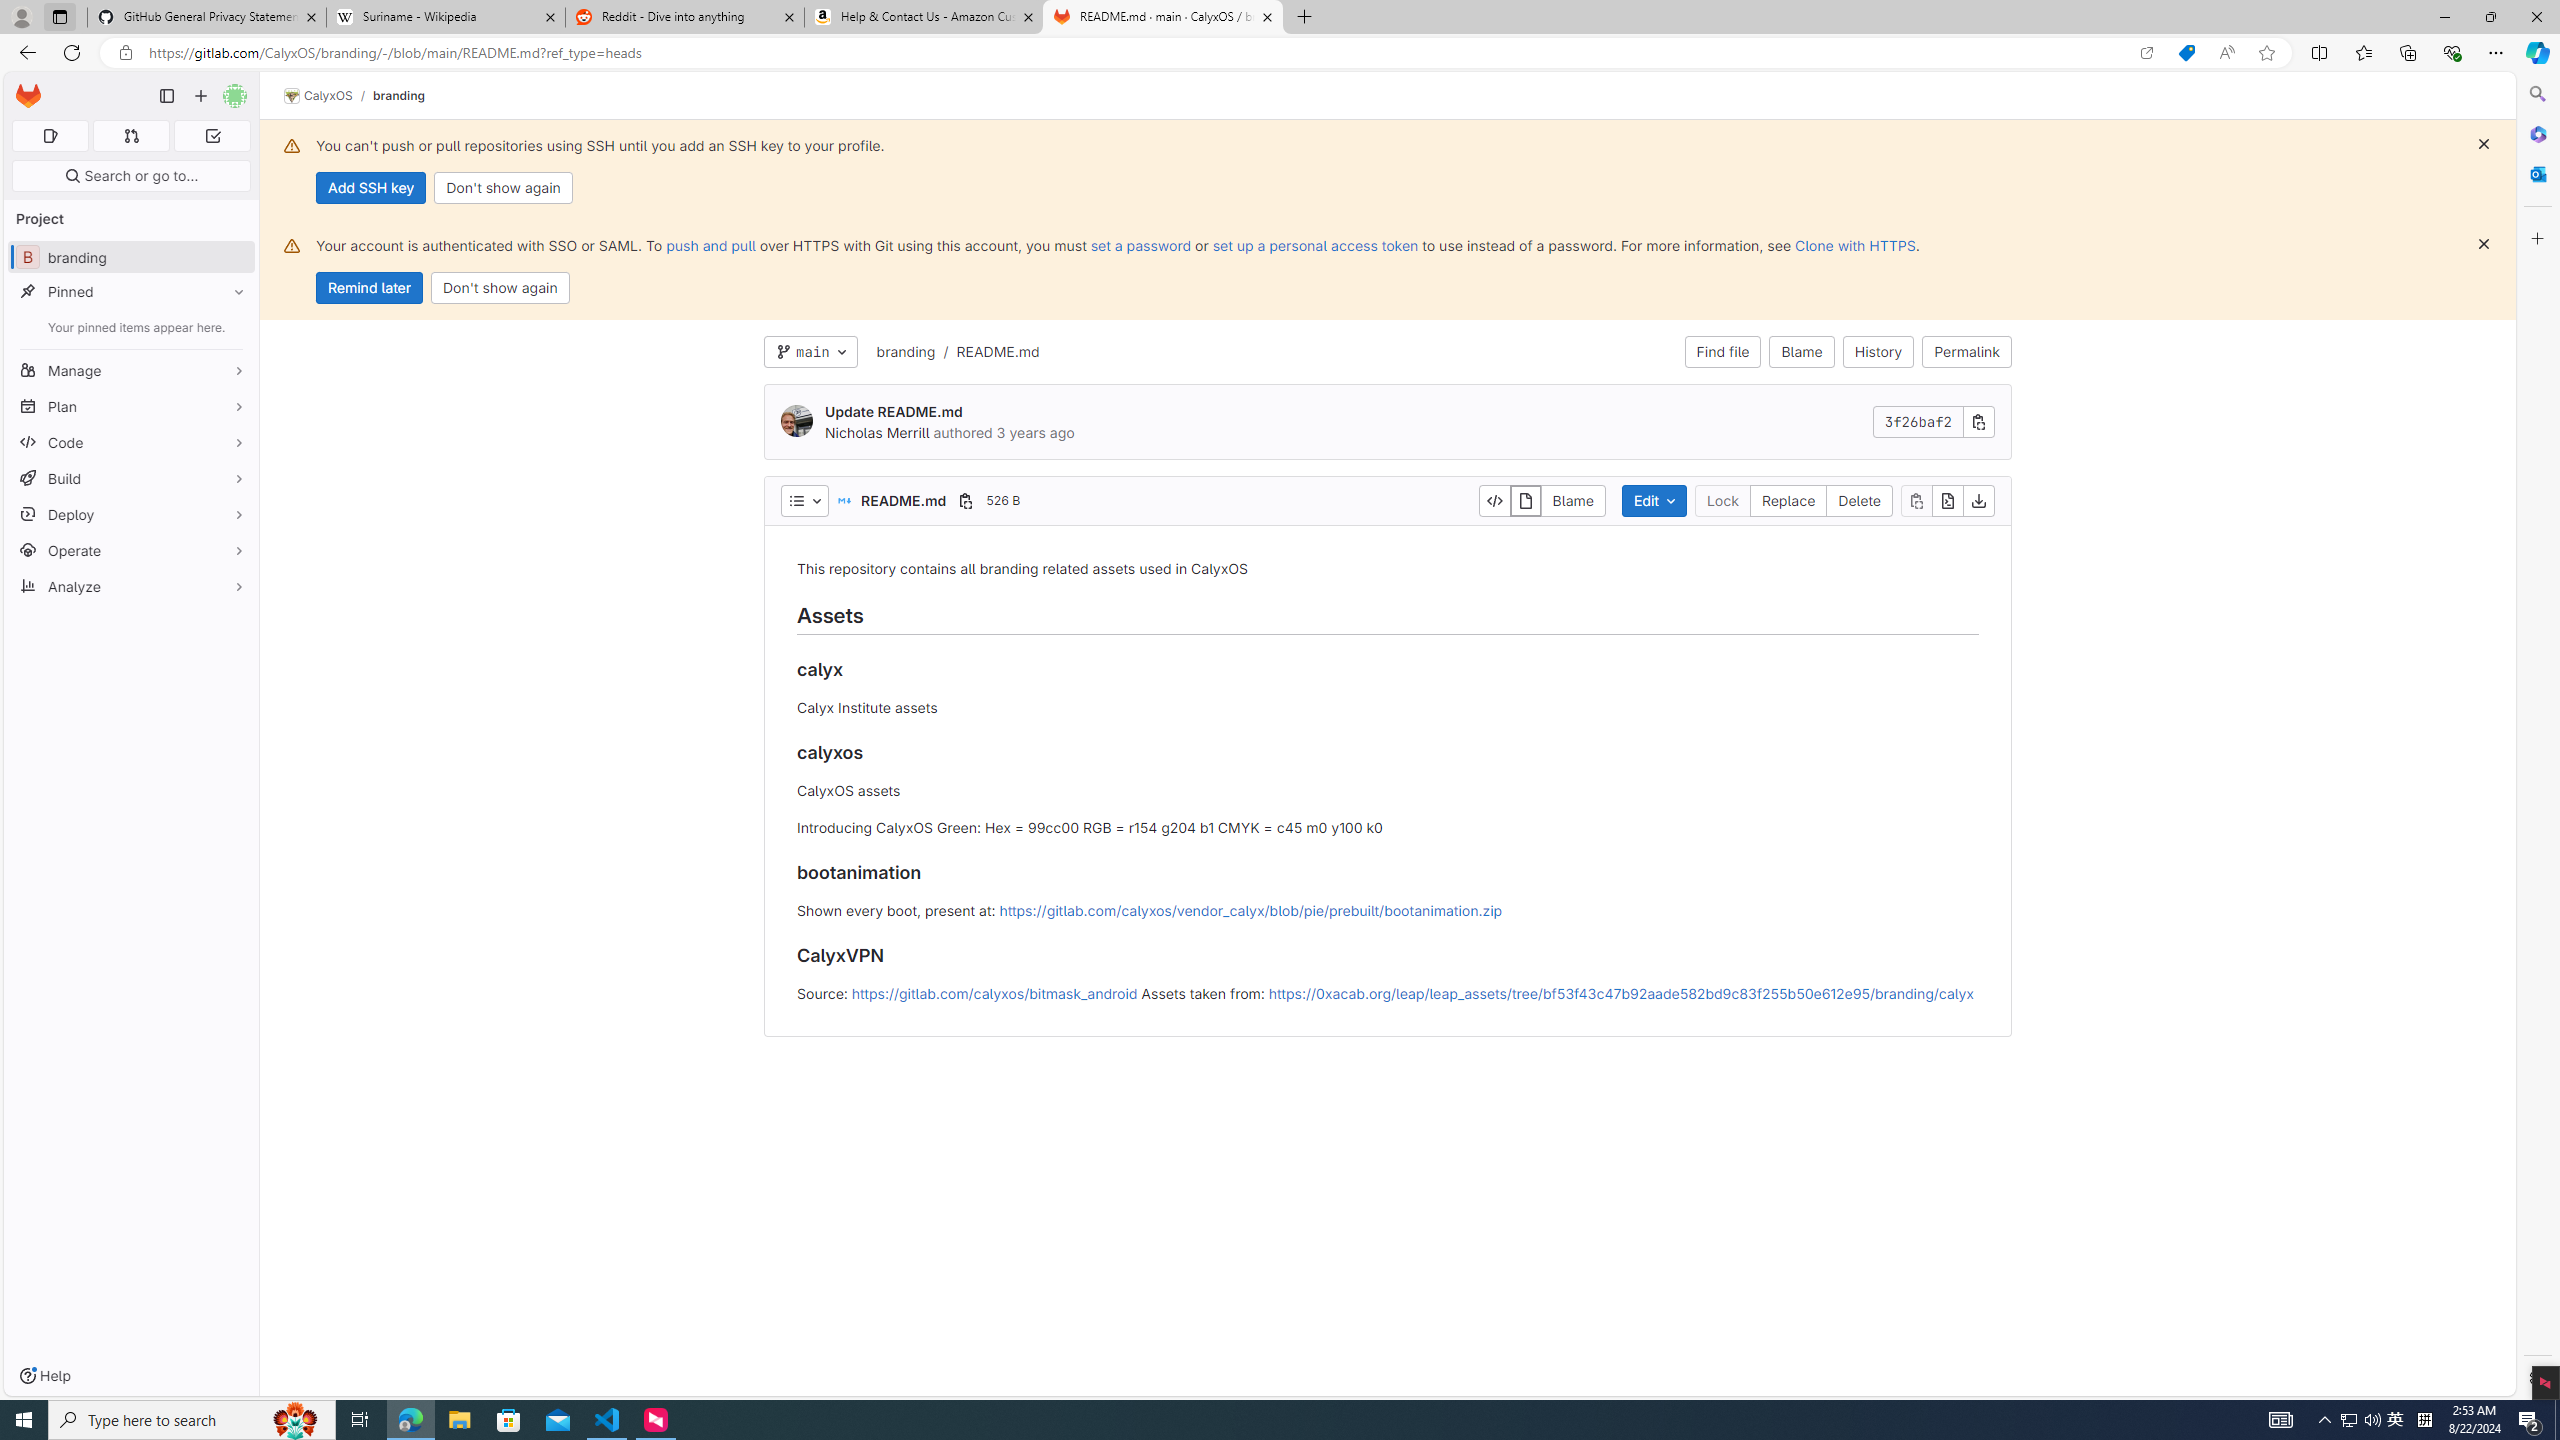  I want to click on Don't show again, so click(500, 288).